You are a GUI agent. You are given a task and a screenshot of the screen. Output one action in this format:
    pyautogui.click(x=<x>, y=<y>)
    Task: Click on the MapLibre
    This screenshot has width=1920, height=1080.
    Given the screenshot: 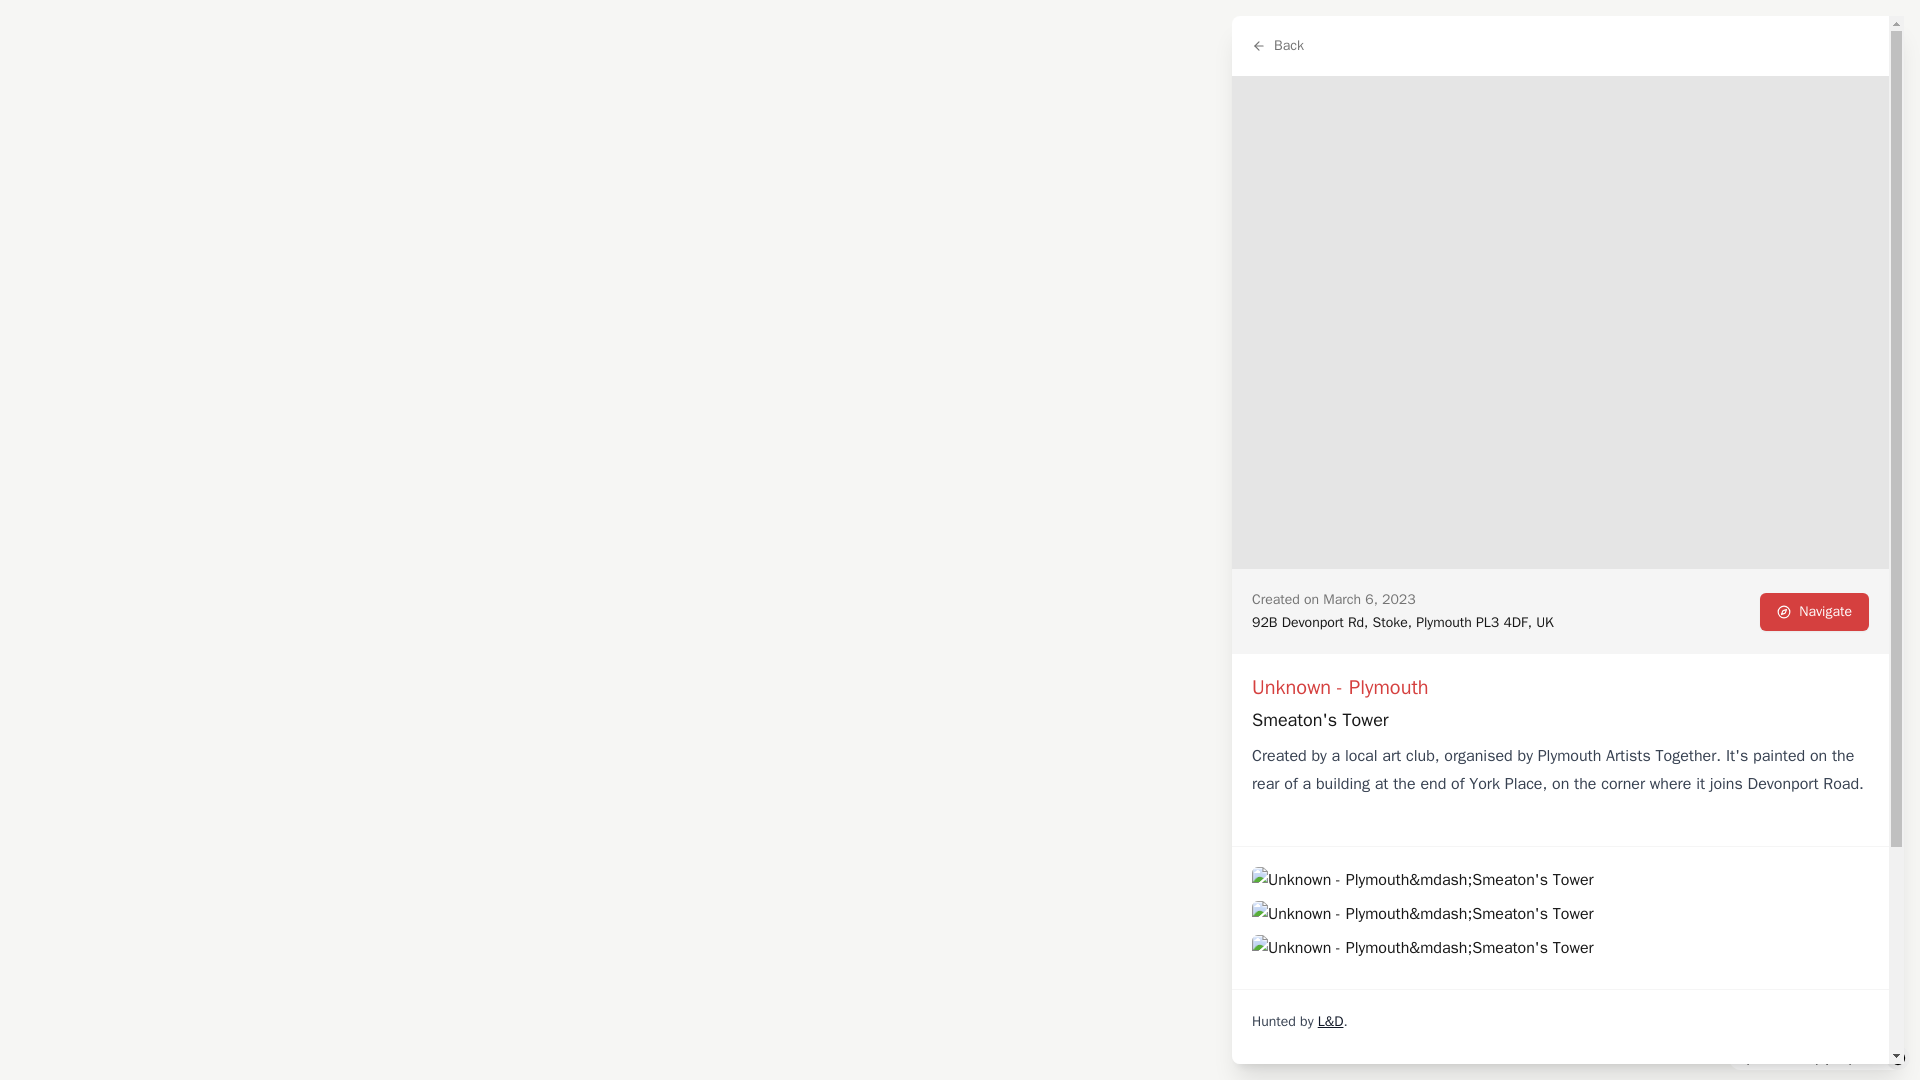 What is the action you would take?
    pyautogui.click(x=1856, y=1057)
    